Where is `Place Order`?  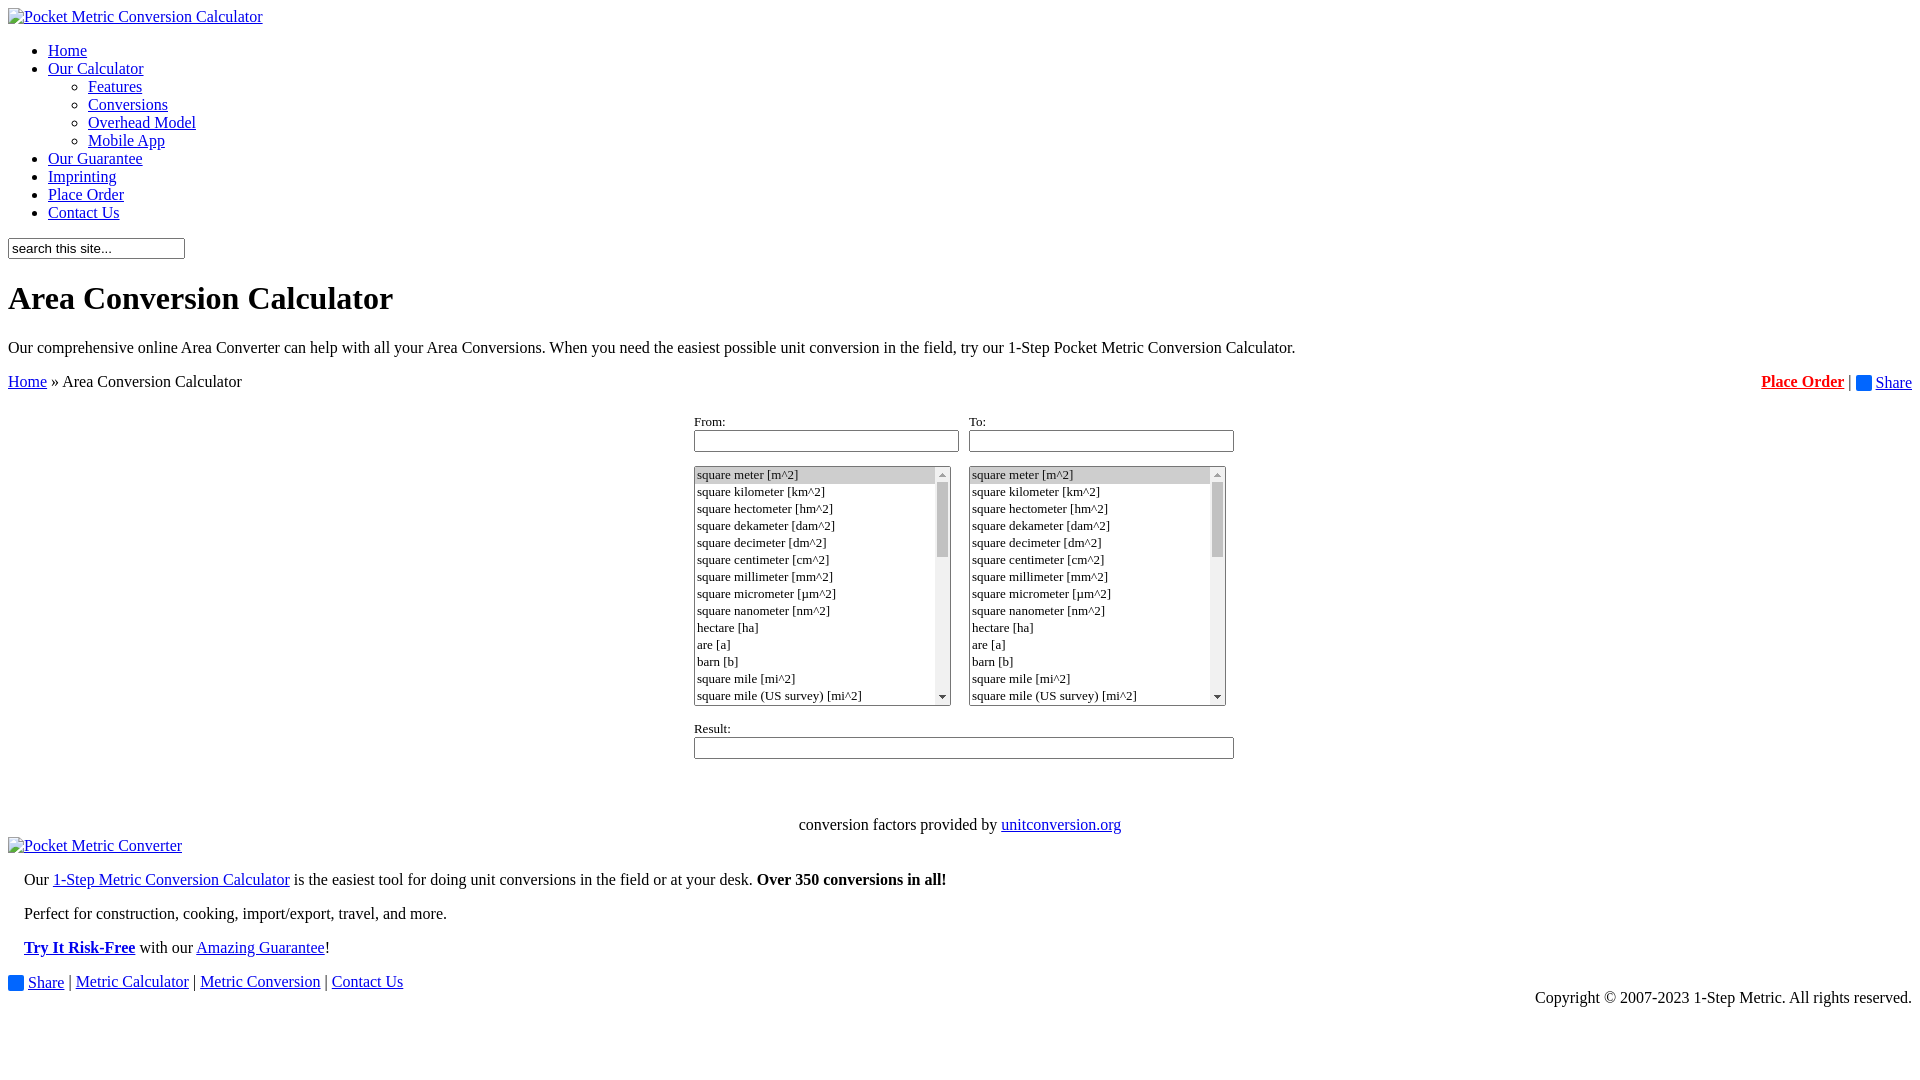 Place Order is located at coordinates (86, 194).